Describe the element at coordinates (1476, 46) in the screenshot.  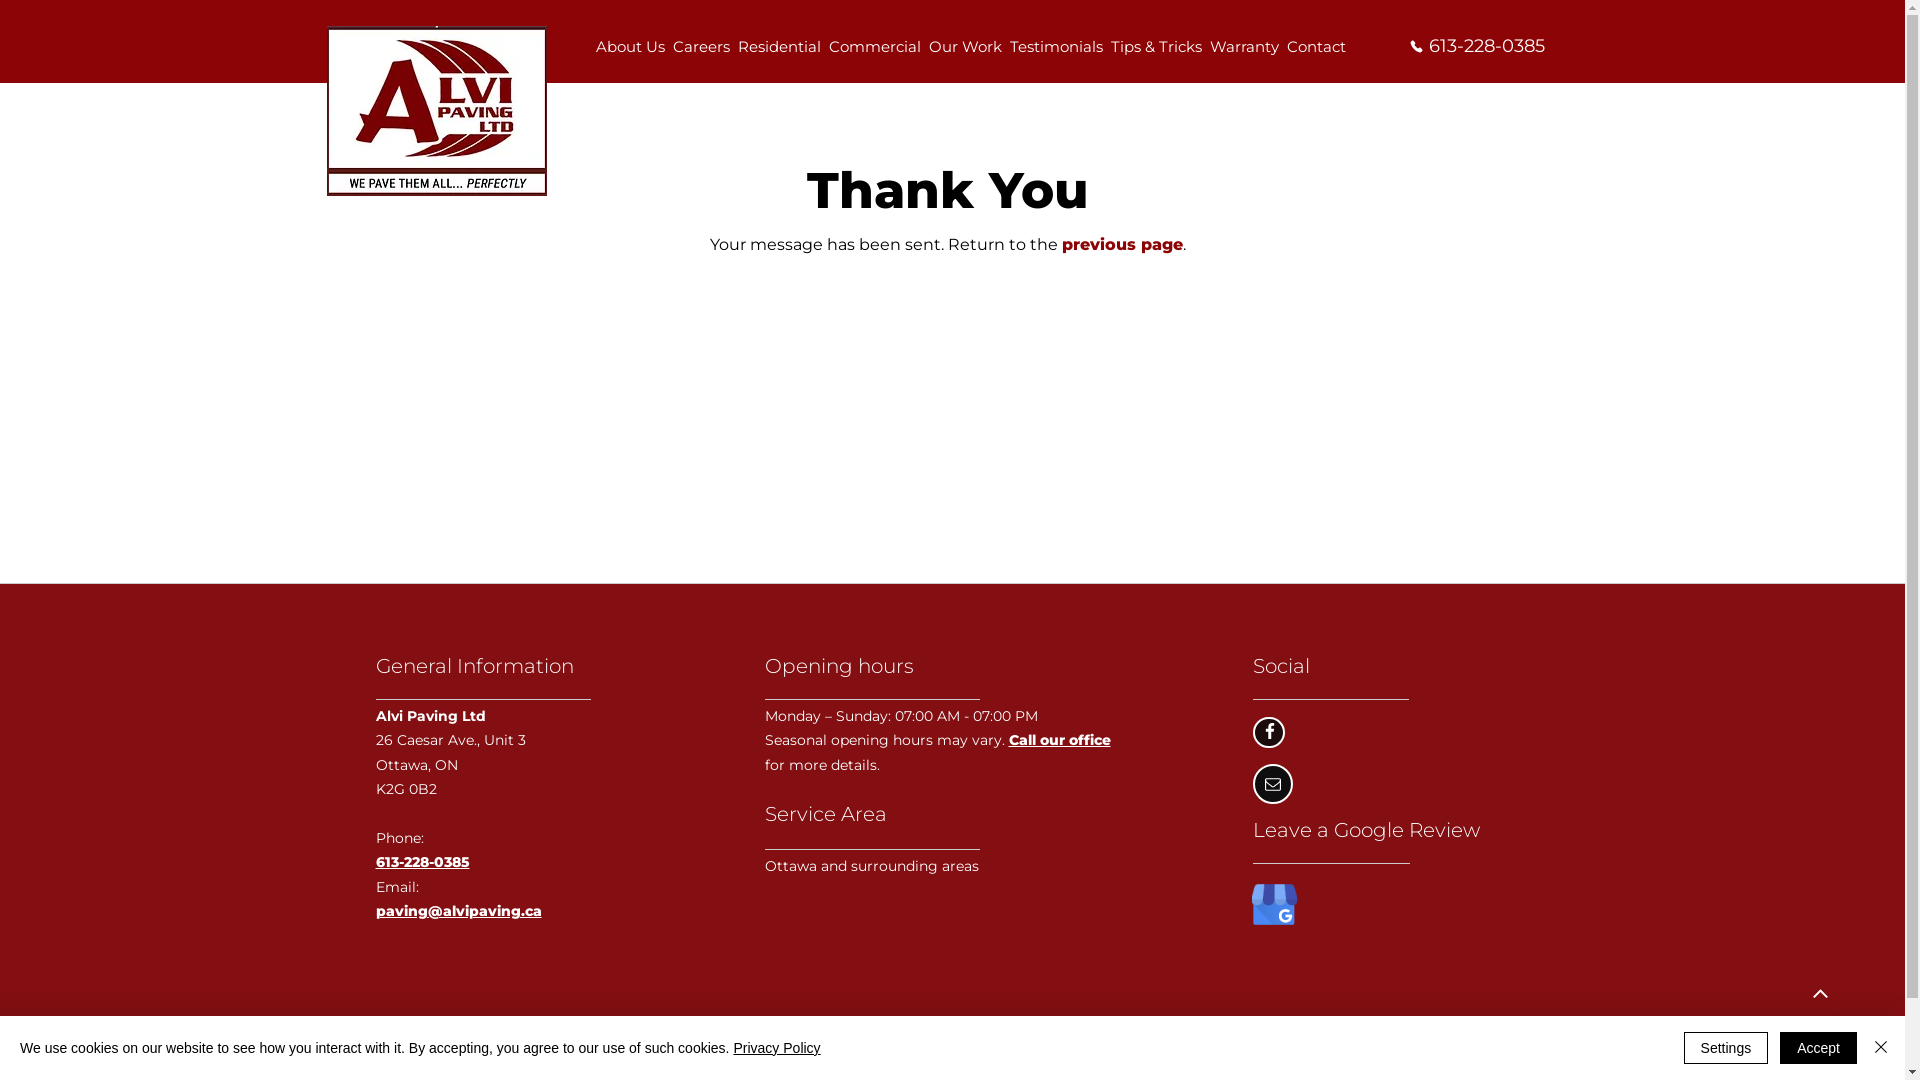
I see `613-228-0385` at that location.